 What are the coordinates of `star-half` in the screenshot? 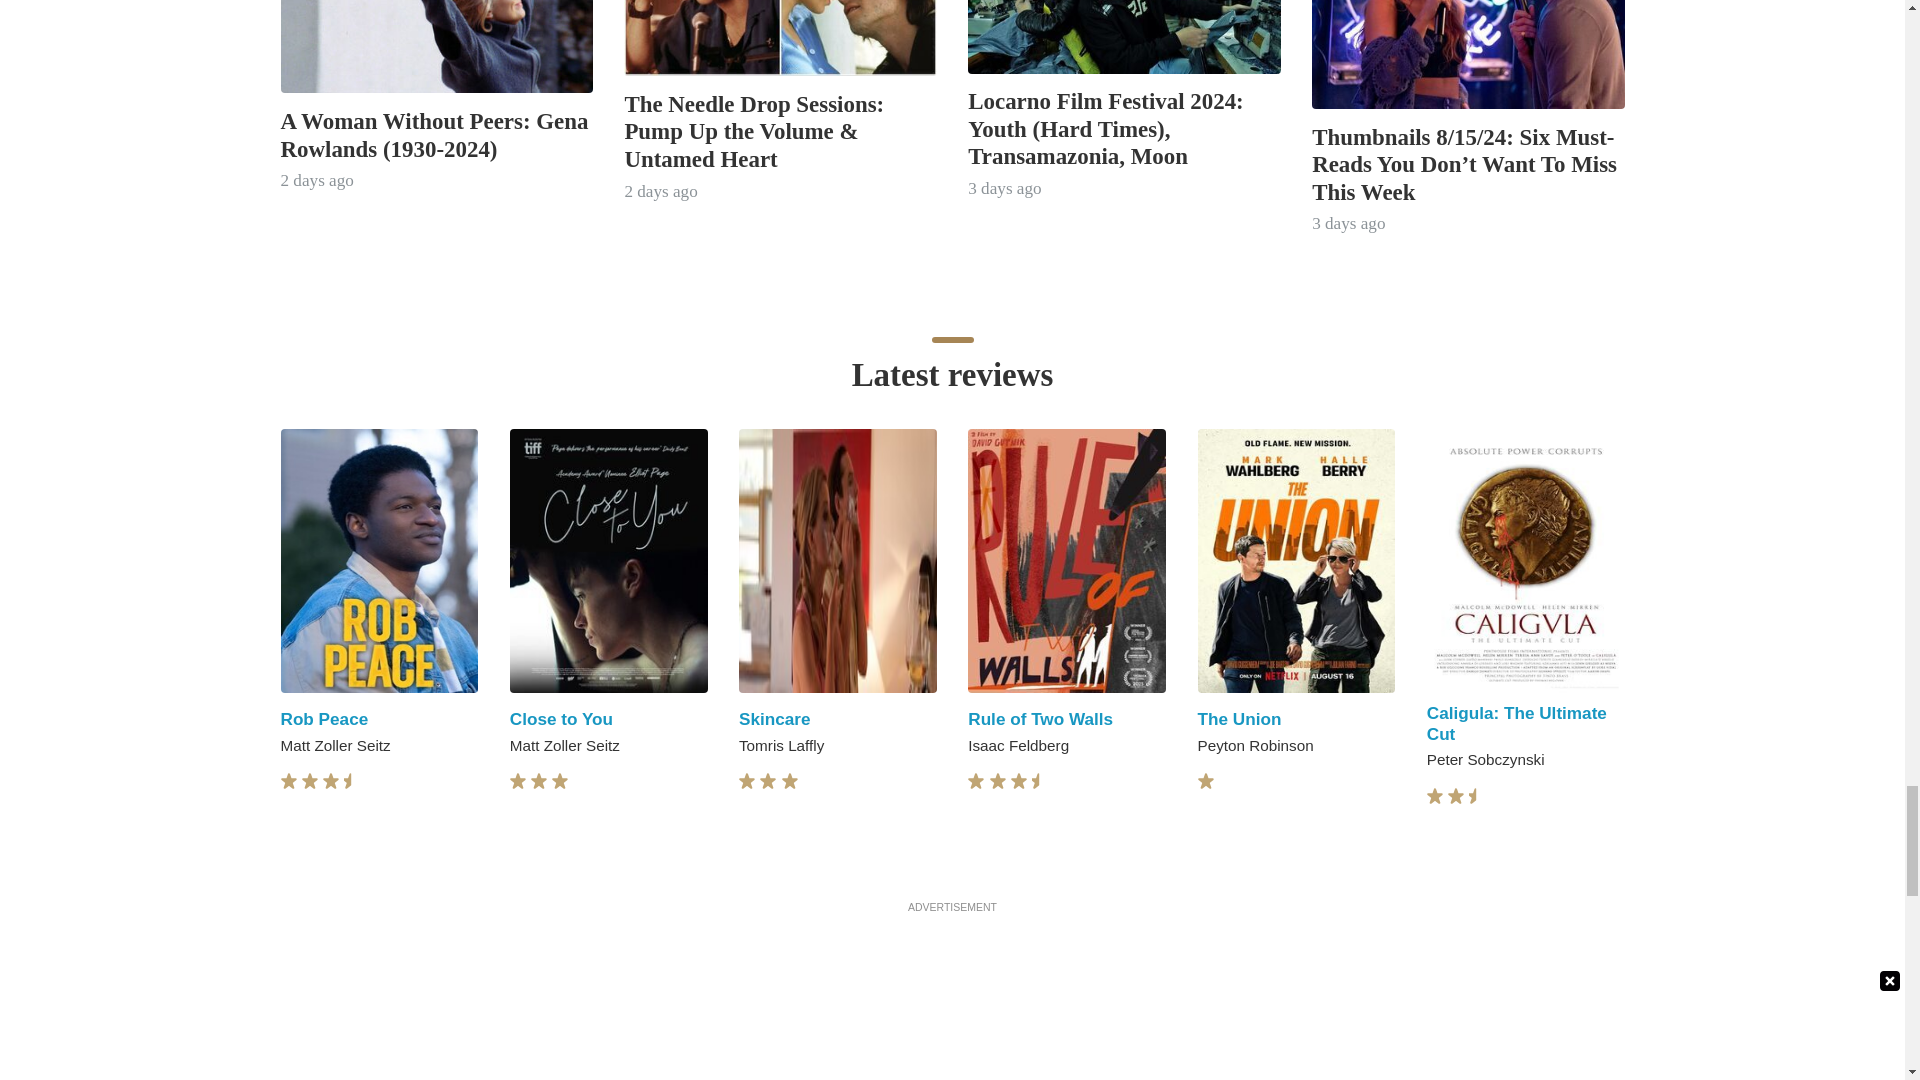 It's located at (352, 781).